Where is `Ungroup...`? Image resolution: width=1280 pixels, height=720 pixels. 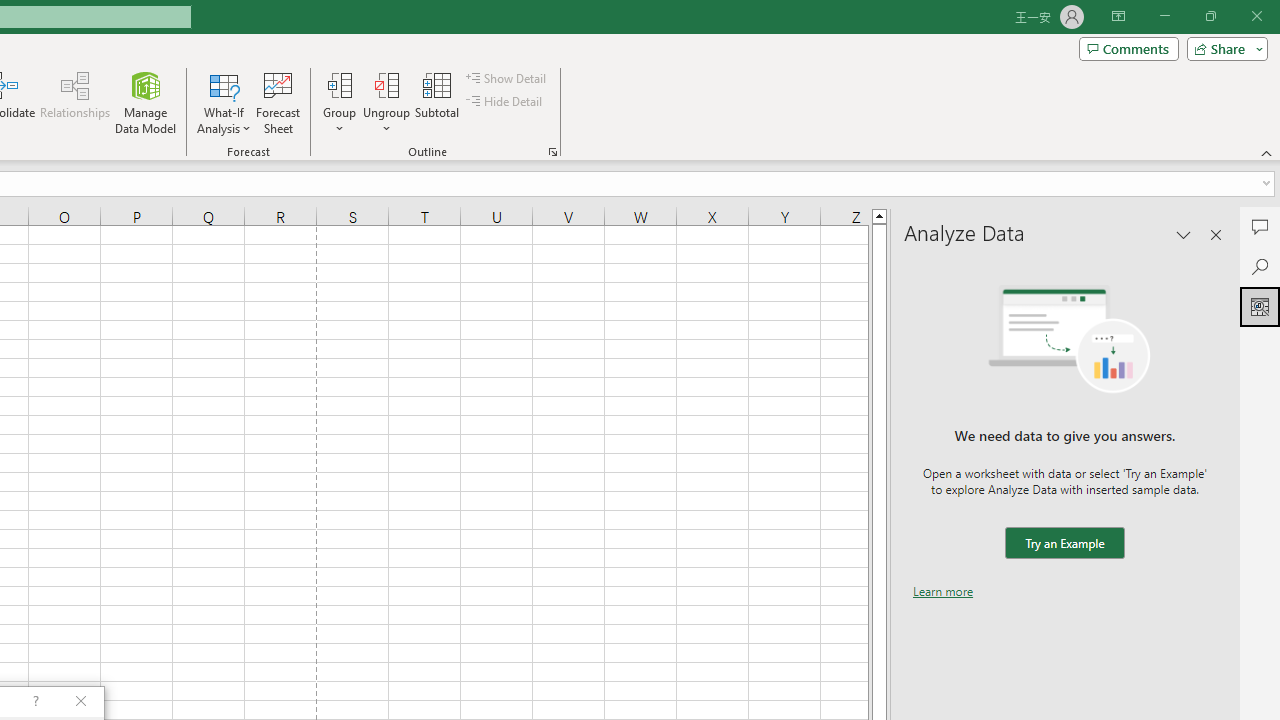
Ungroup... is located at coordinates (386, 102).